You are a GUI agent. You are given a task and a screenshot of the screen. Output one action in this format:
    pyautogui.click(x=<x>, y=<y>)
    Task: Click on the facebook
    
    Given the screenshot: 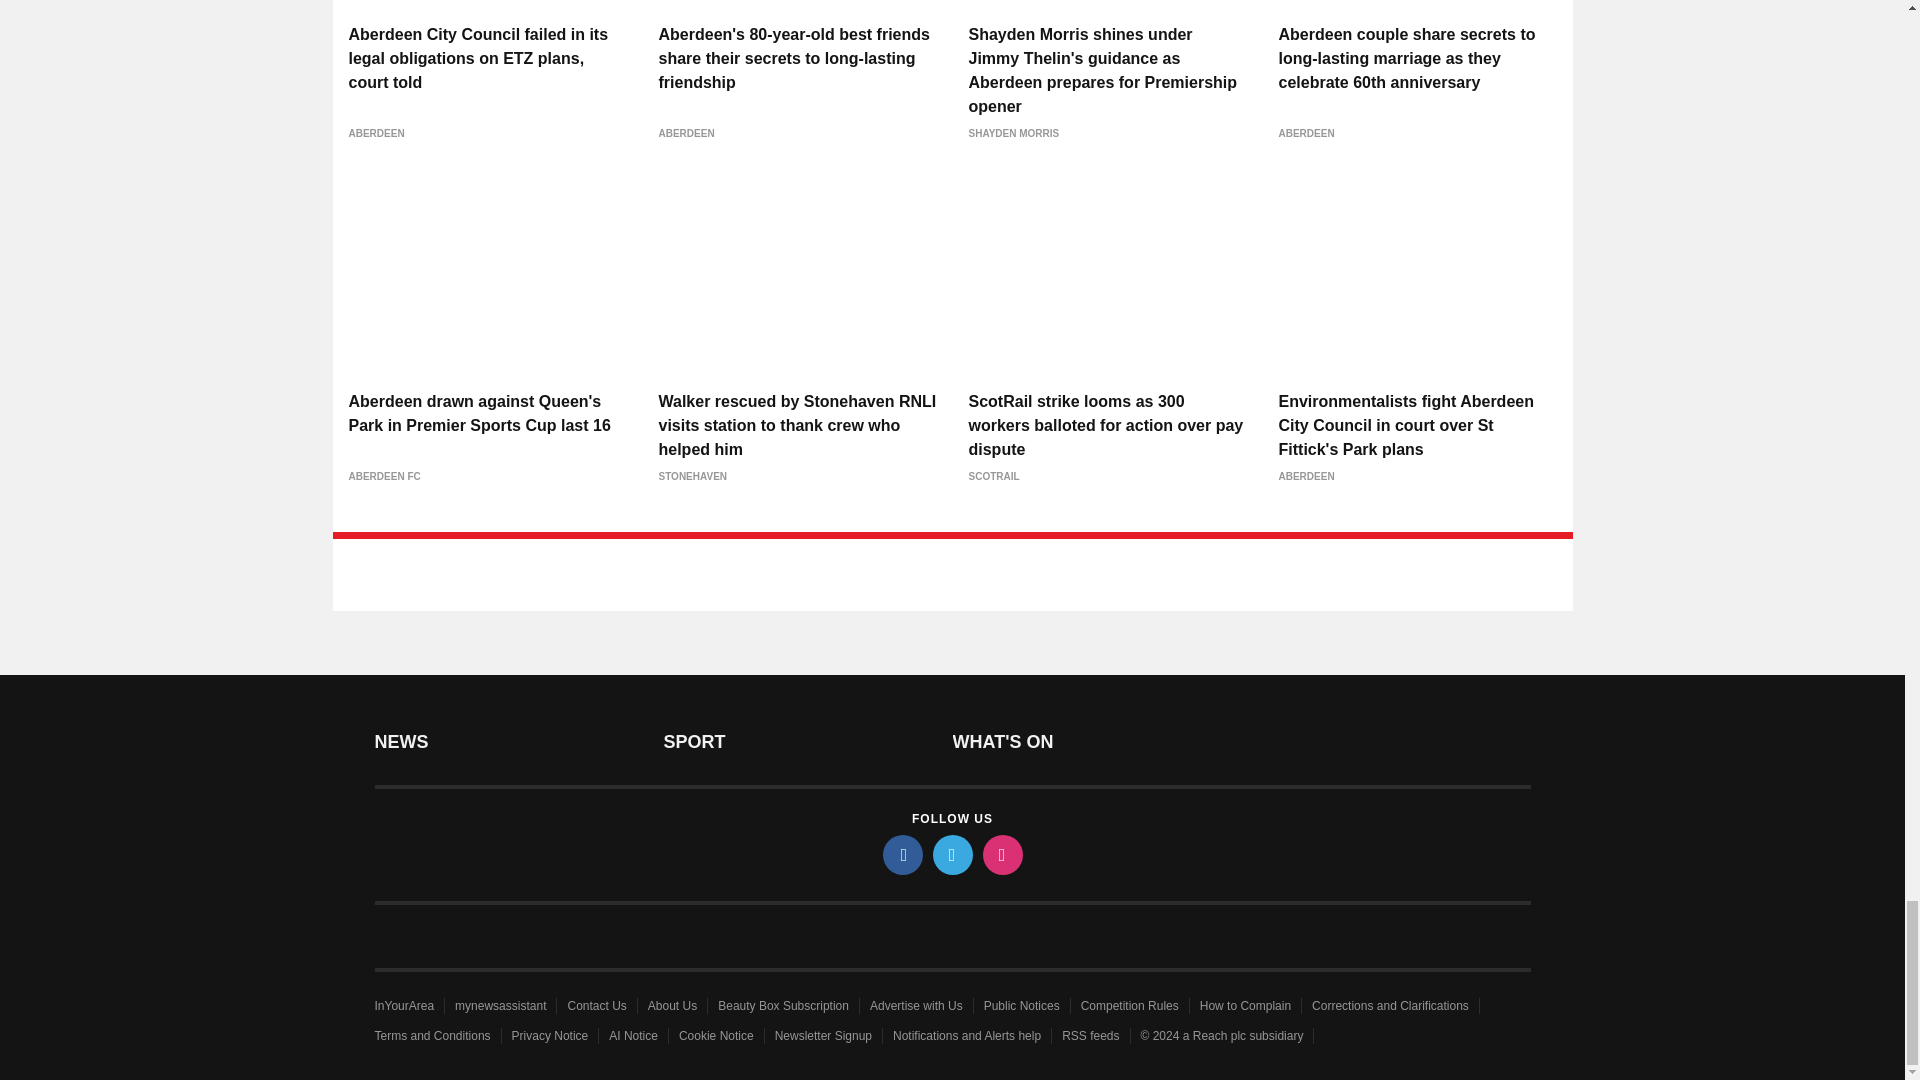 What is the action you would take?
    pyautogui.click(x=901, y=854)
    